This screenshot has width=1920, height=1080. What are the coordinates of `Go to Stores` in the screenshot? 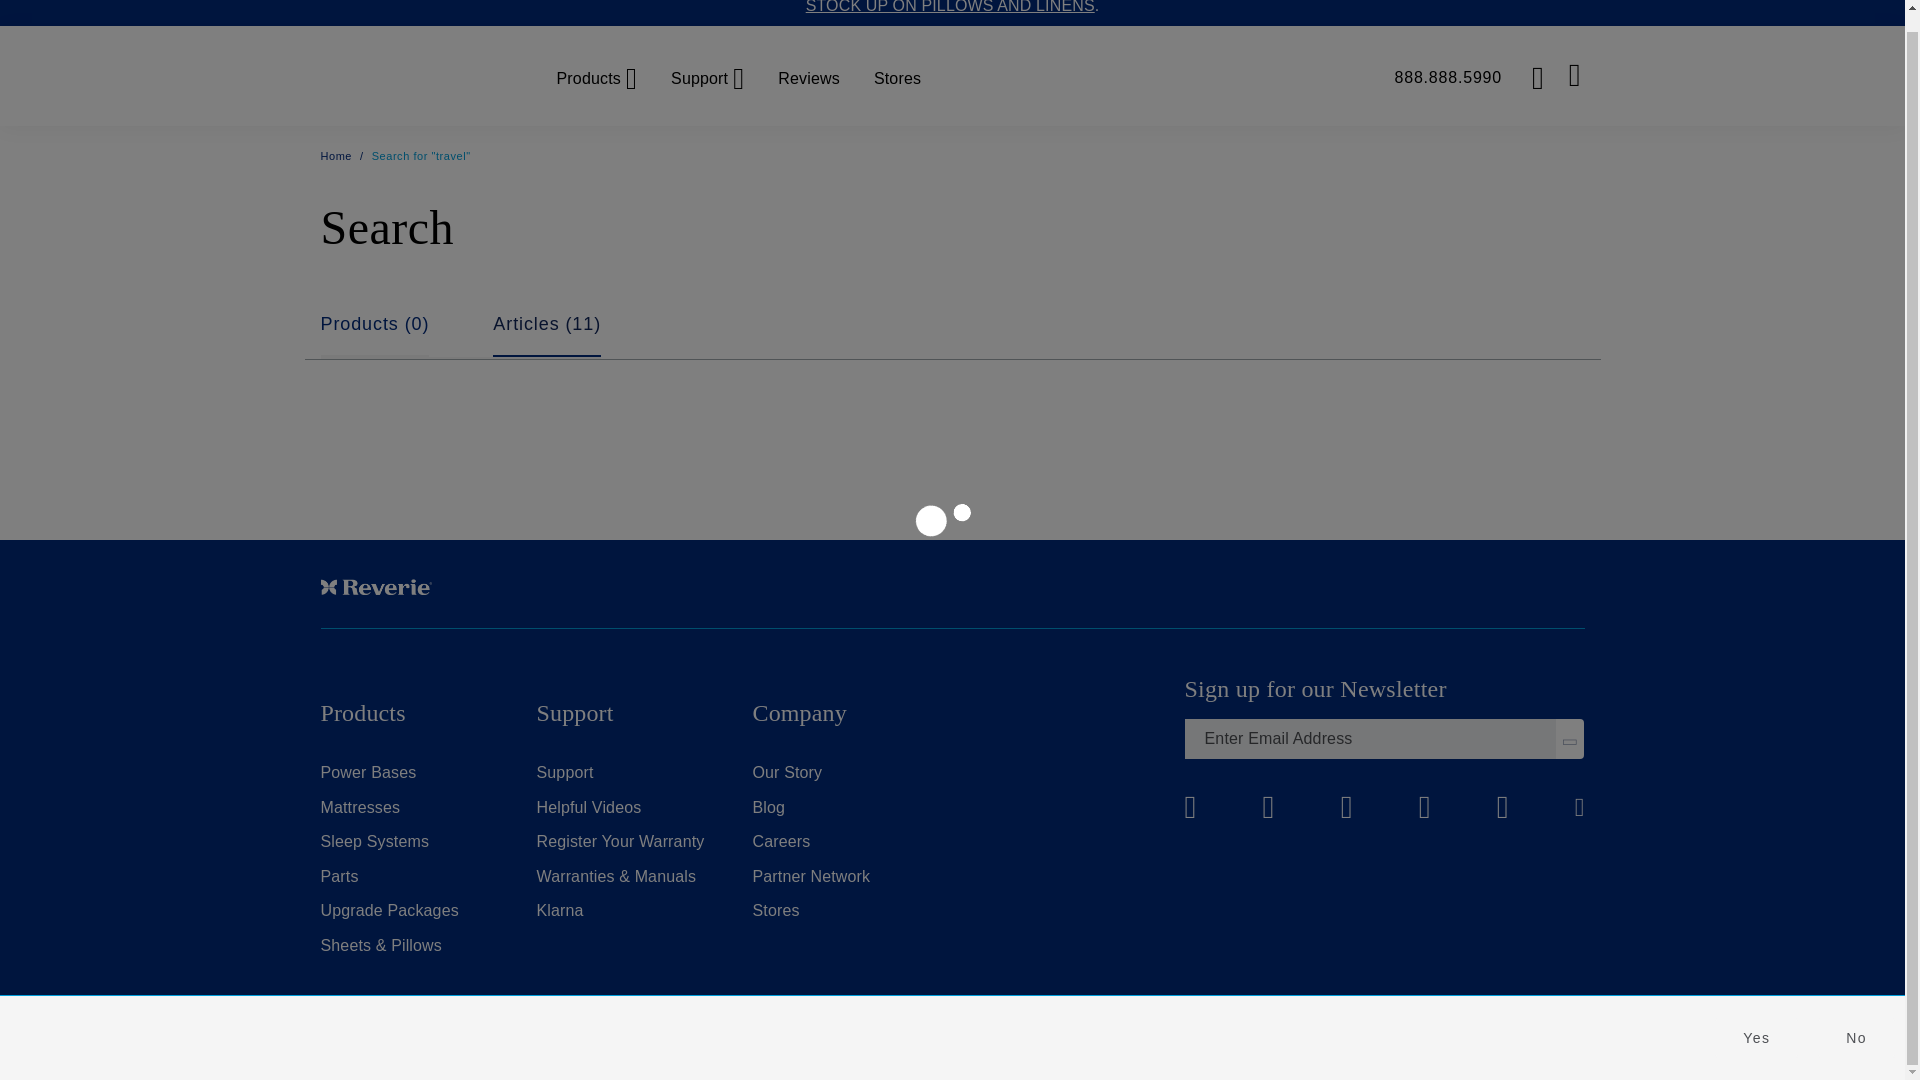 It's located at (775, 910).